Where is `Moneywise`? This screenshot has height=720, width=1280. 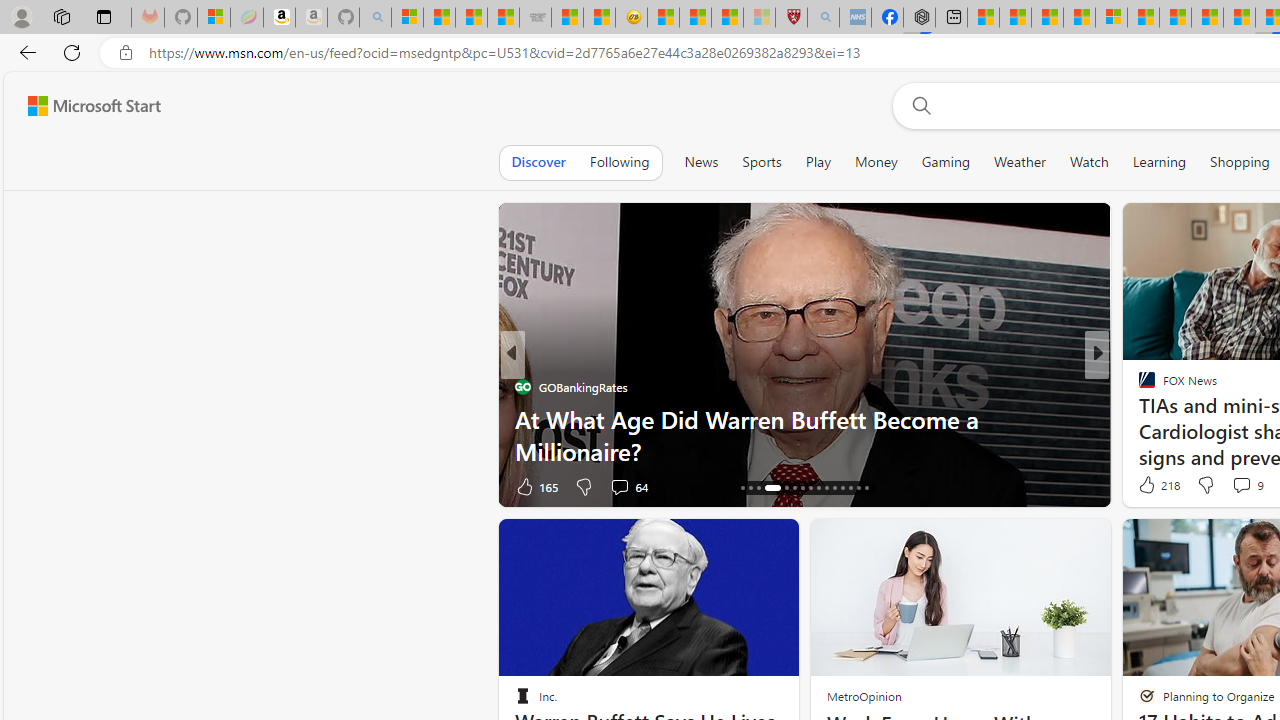
Moneywise is located at coordinates (1138, 386).